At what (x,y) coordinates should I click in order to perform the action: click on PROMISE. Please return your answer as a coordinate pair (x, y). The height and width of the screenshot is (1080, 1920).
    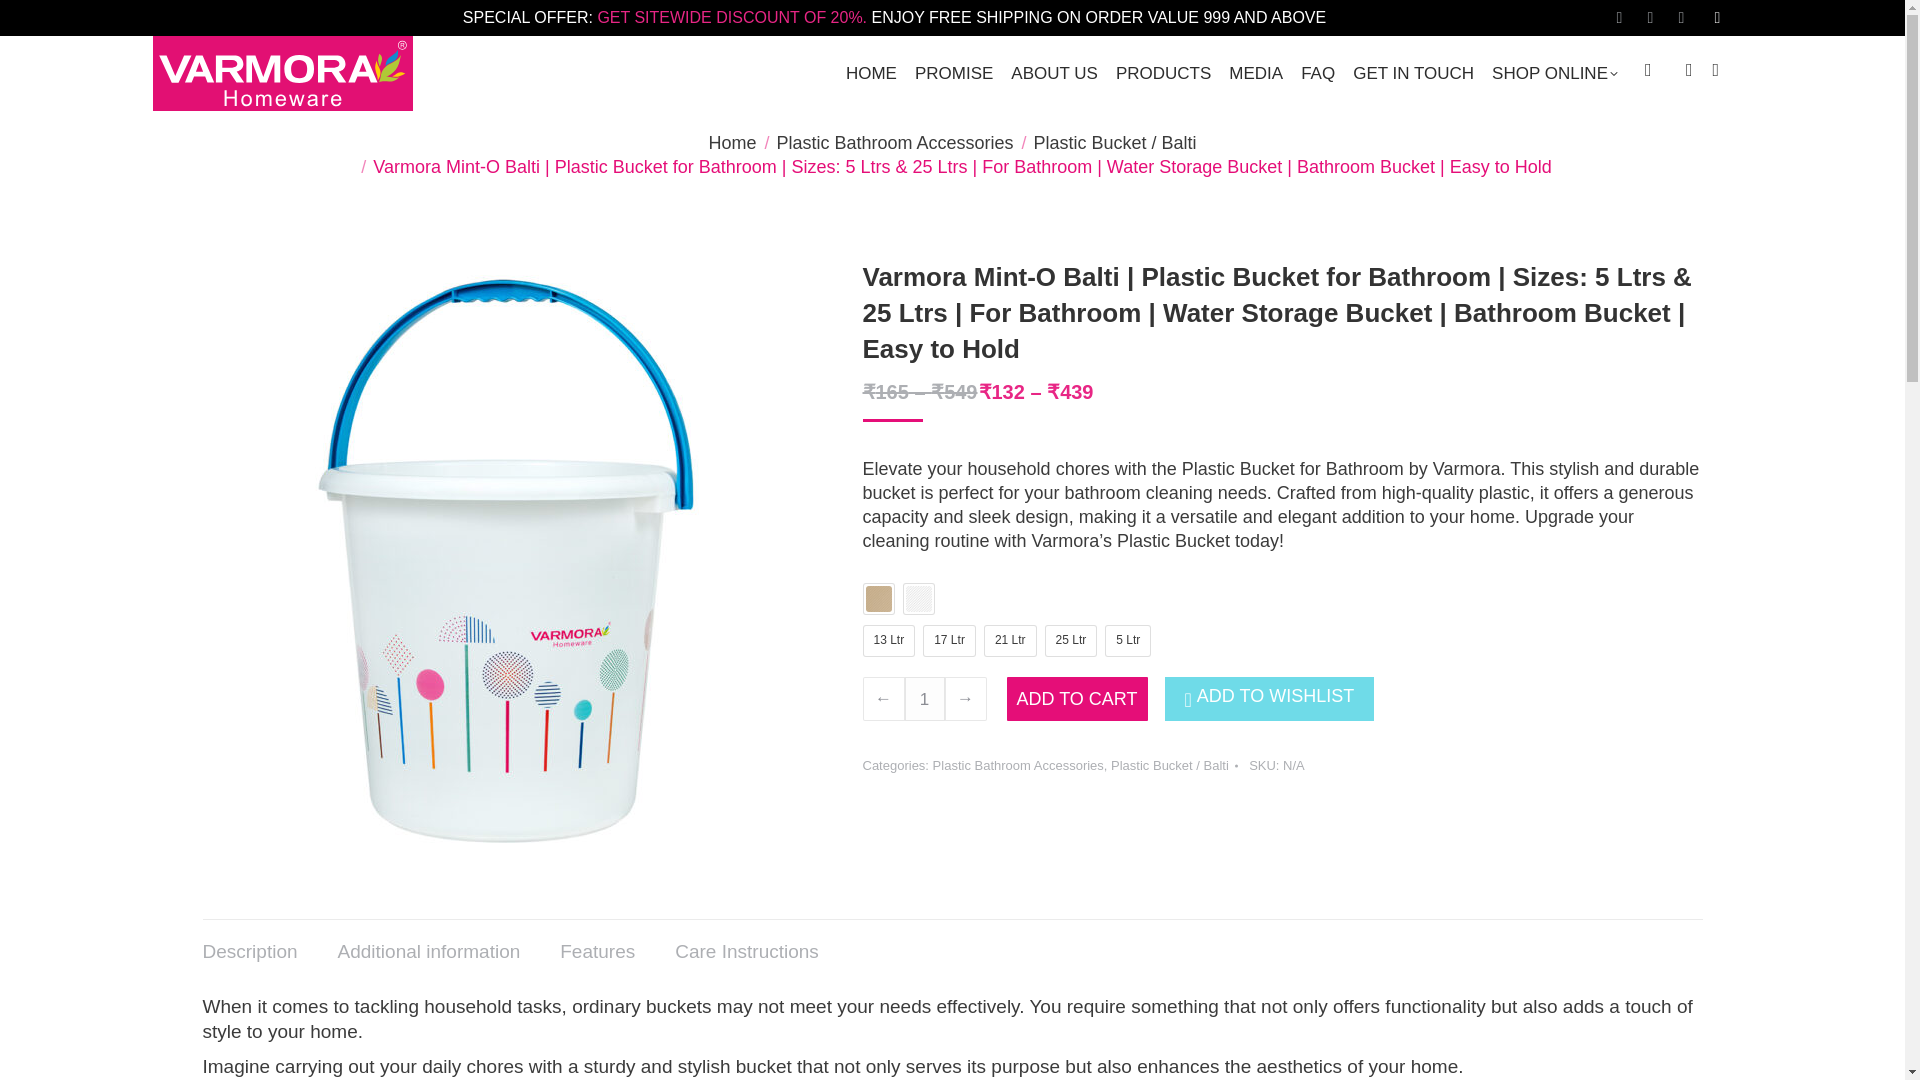
    Looking at the image, I should click on (953, 73).